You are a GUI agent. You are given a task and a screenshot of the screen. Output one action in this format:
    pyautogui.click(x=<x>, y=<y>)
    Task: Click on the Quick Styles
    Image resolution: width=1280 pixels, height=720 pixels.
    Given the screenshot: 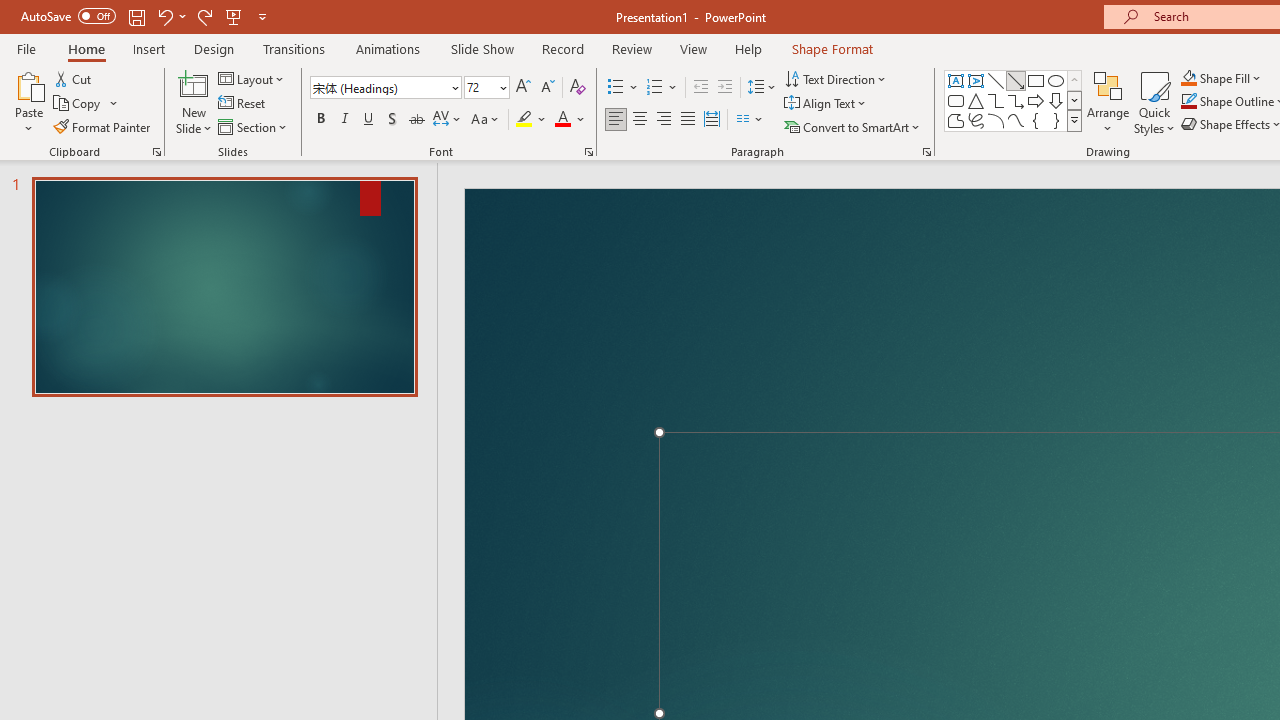 What is the action you would take?
    pyautogui.click(x=1154, y=102)
    